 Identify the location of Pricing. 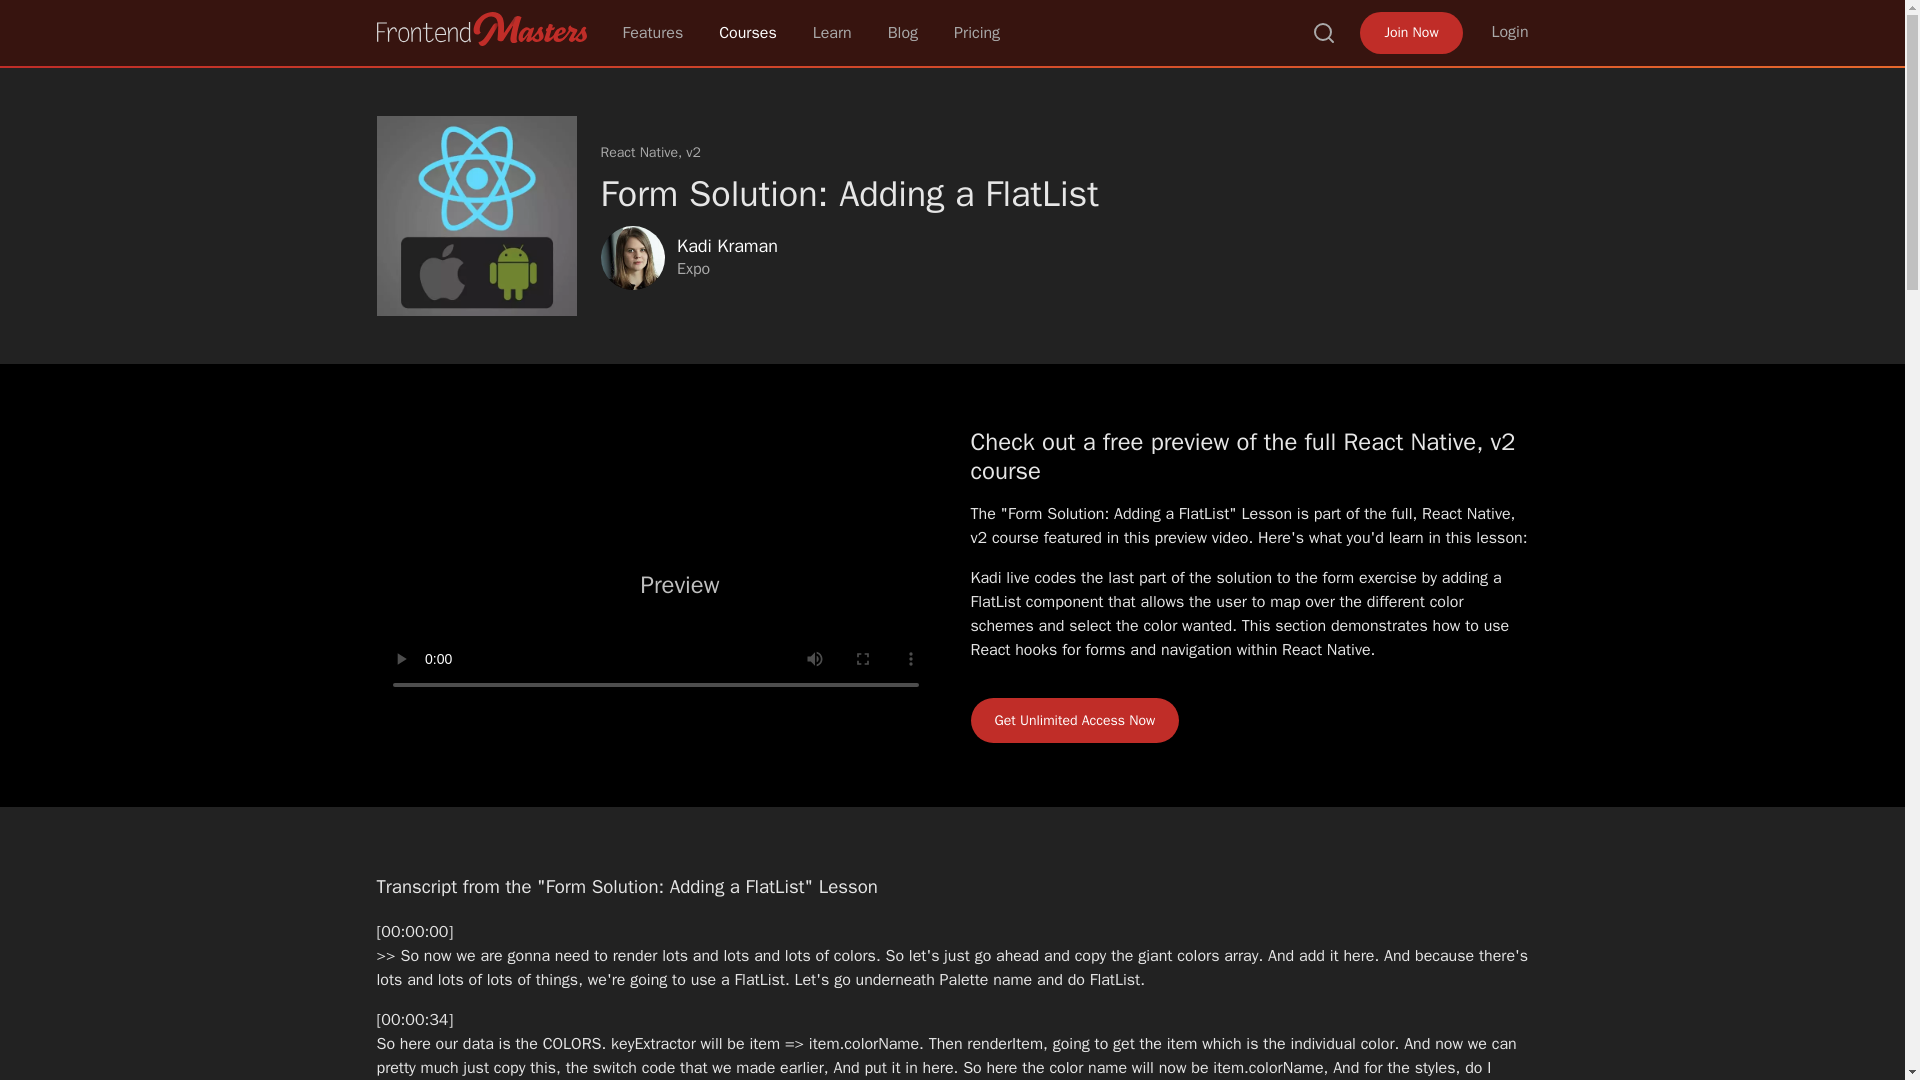
(977, 32).